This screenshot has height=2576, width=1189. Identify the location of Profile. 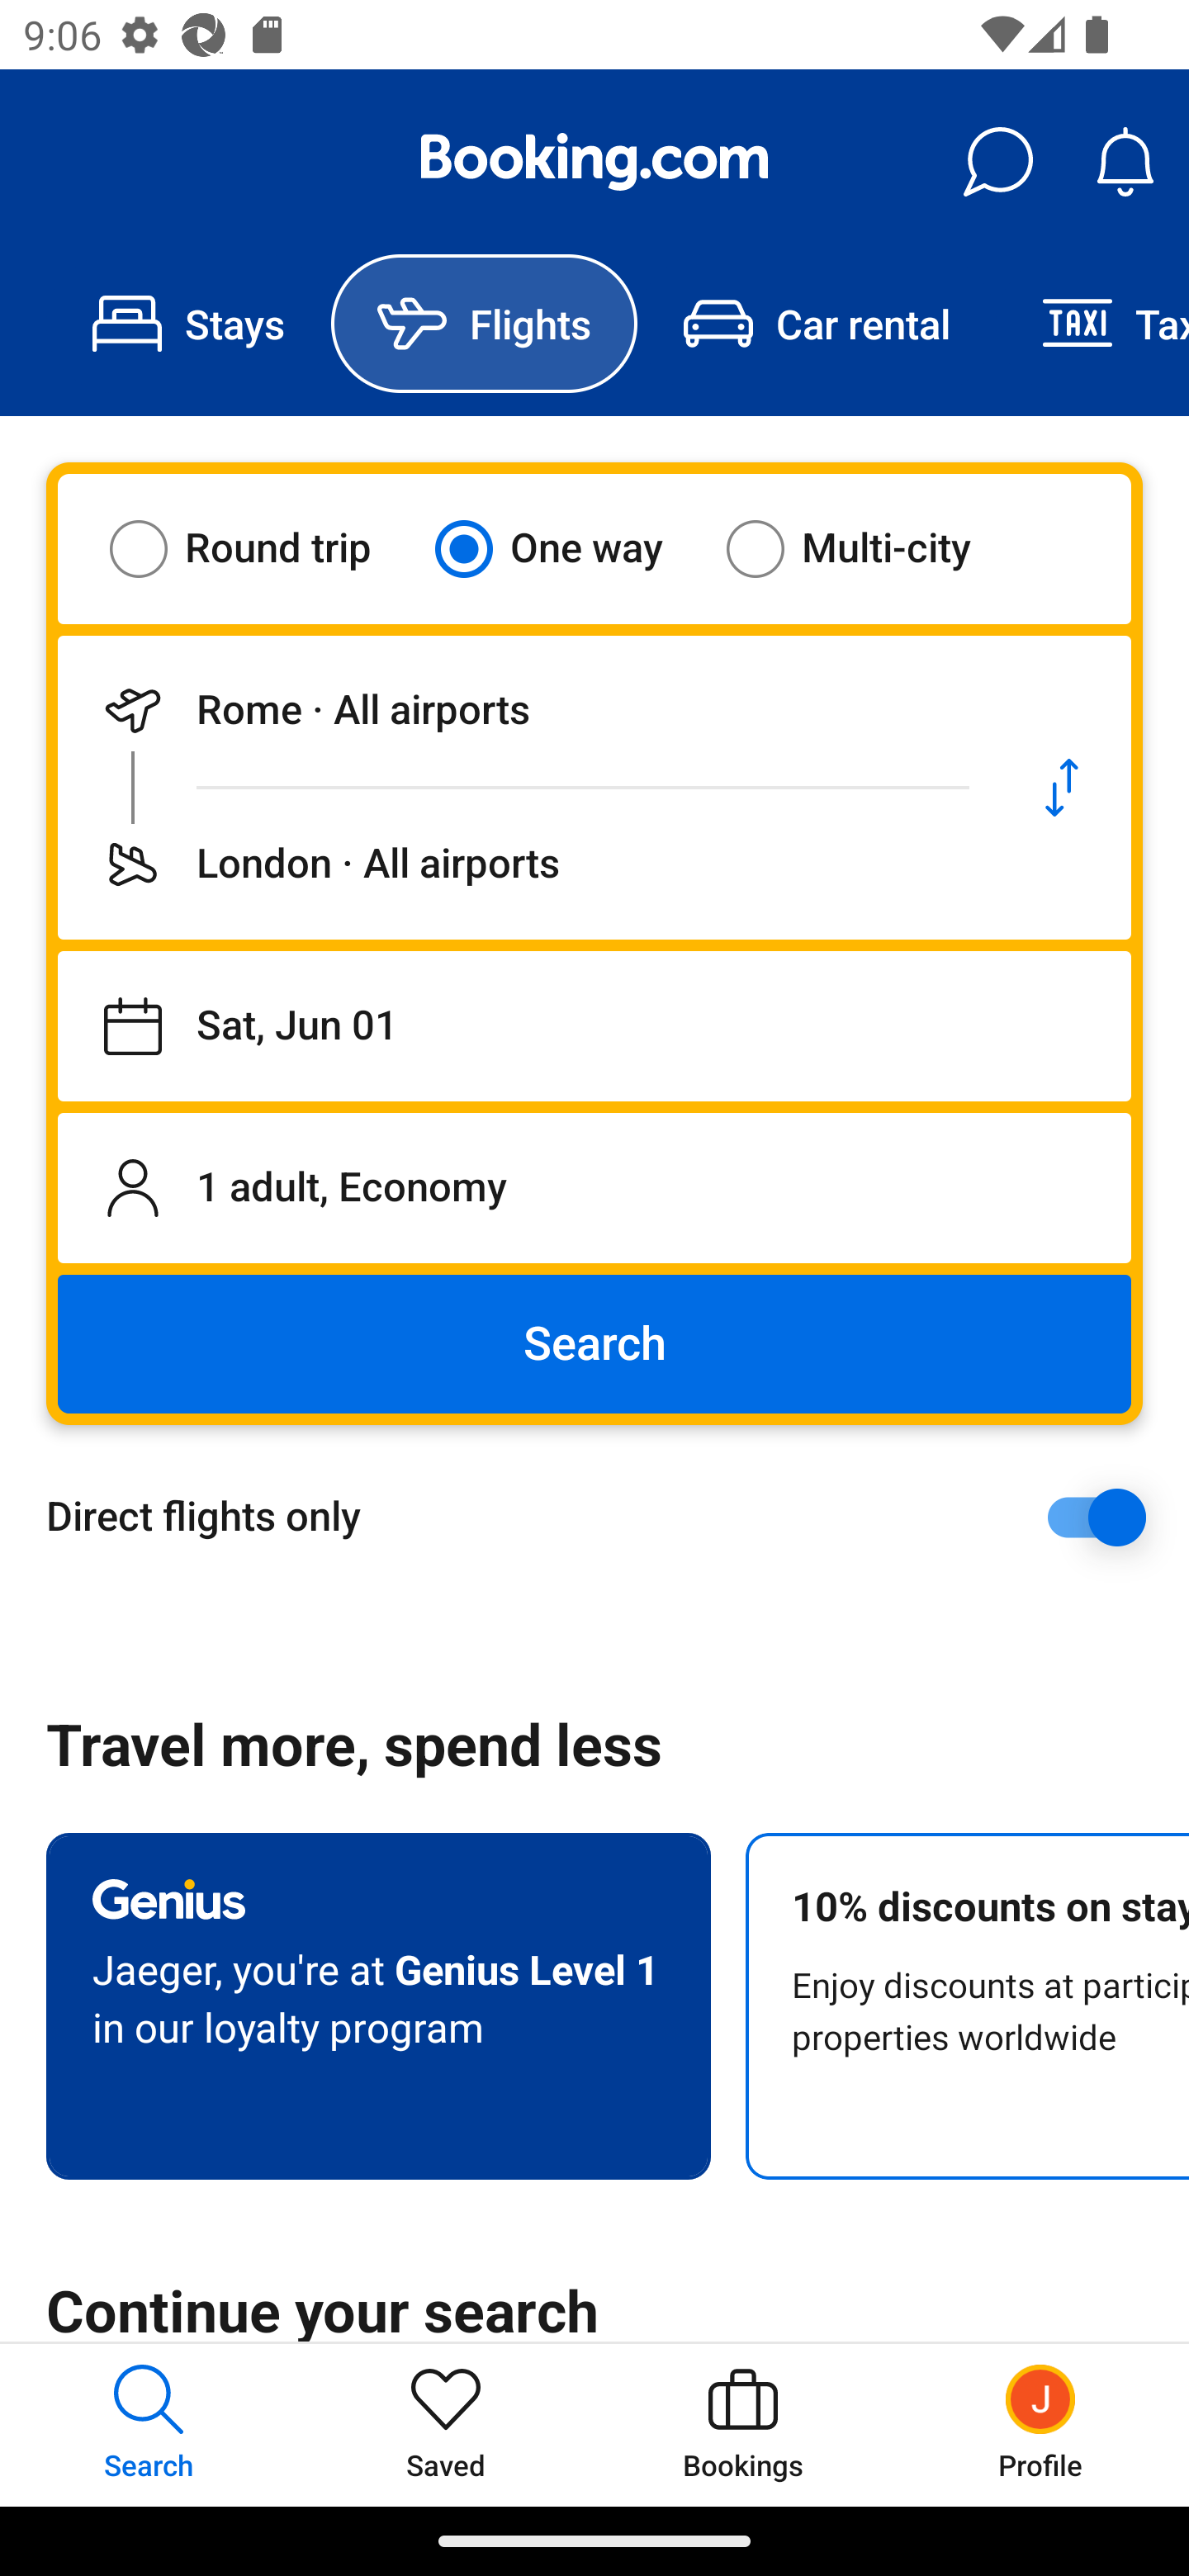
(1040, 2424).